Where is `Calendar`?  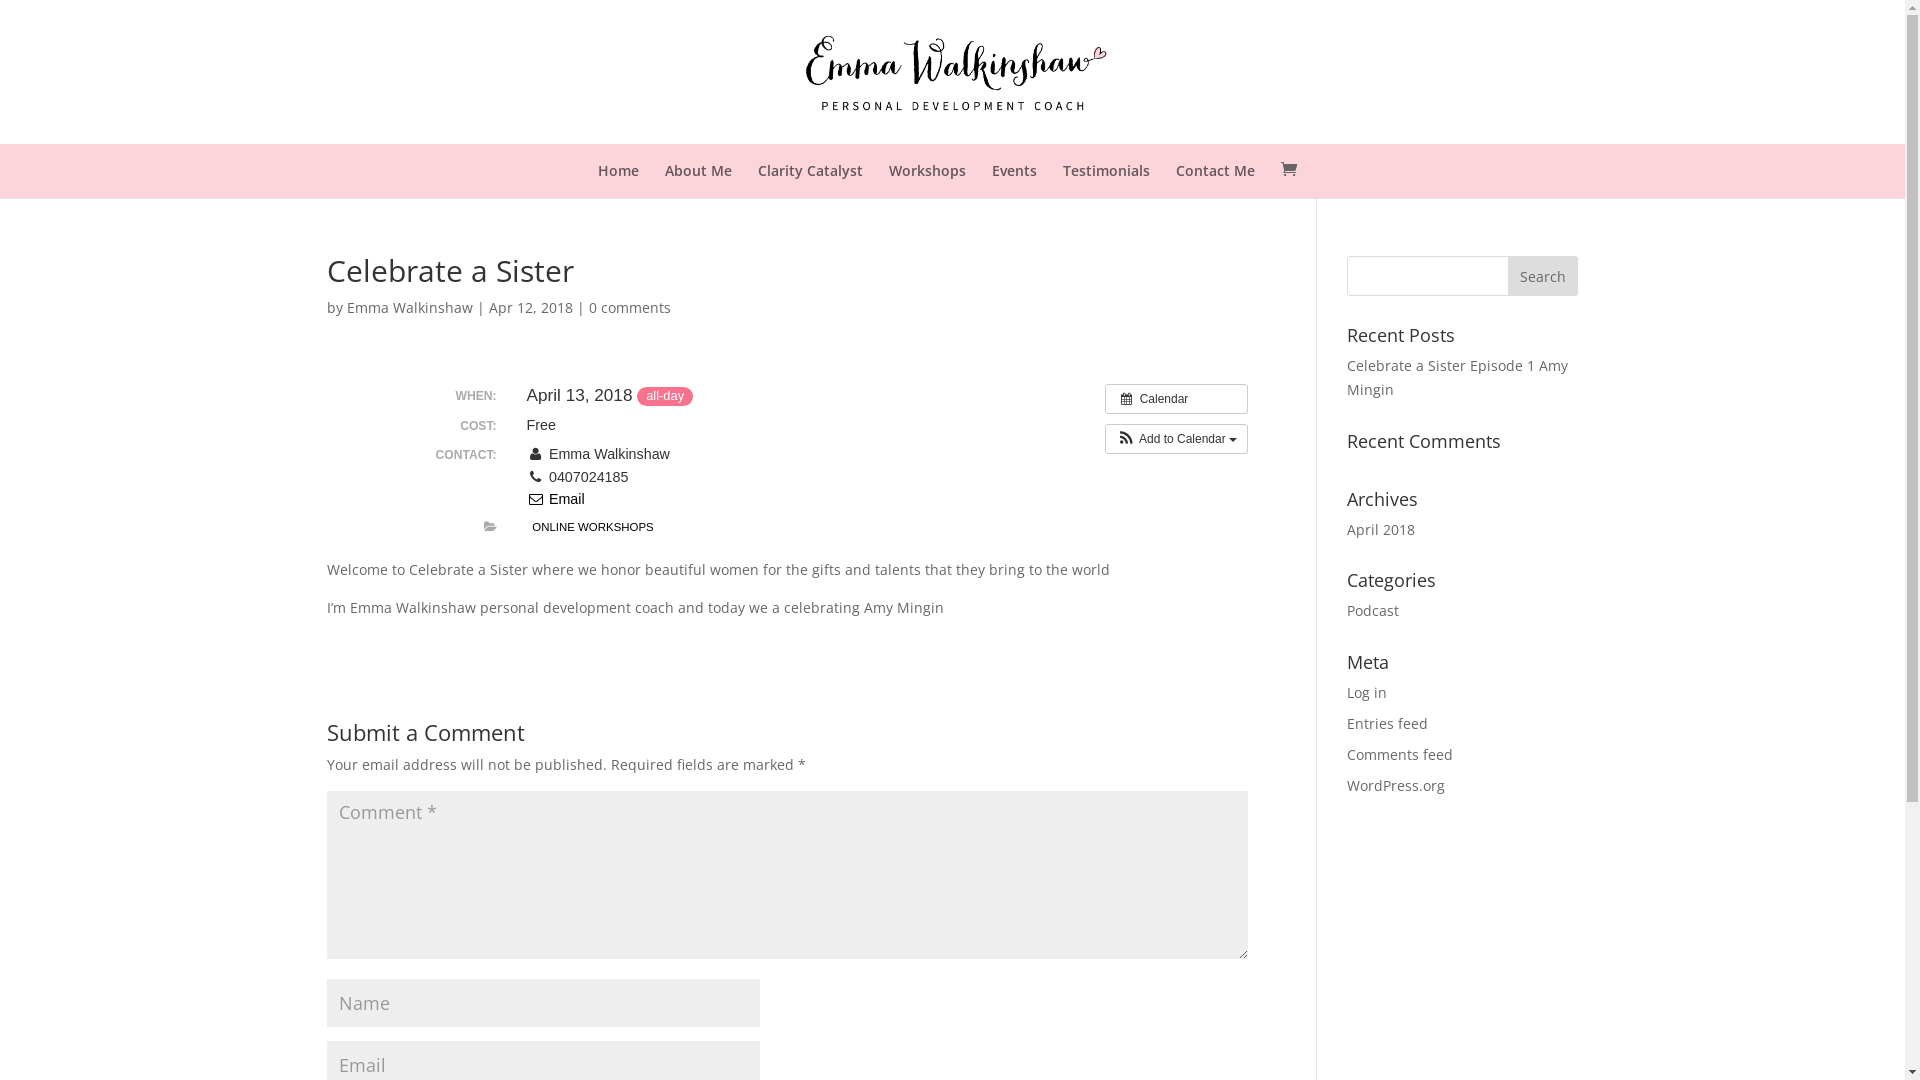
Calendar is located at coordinates (1176, 399).